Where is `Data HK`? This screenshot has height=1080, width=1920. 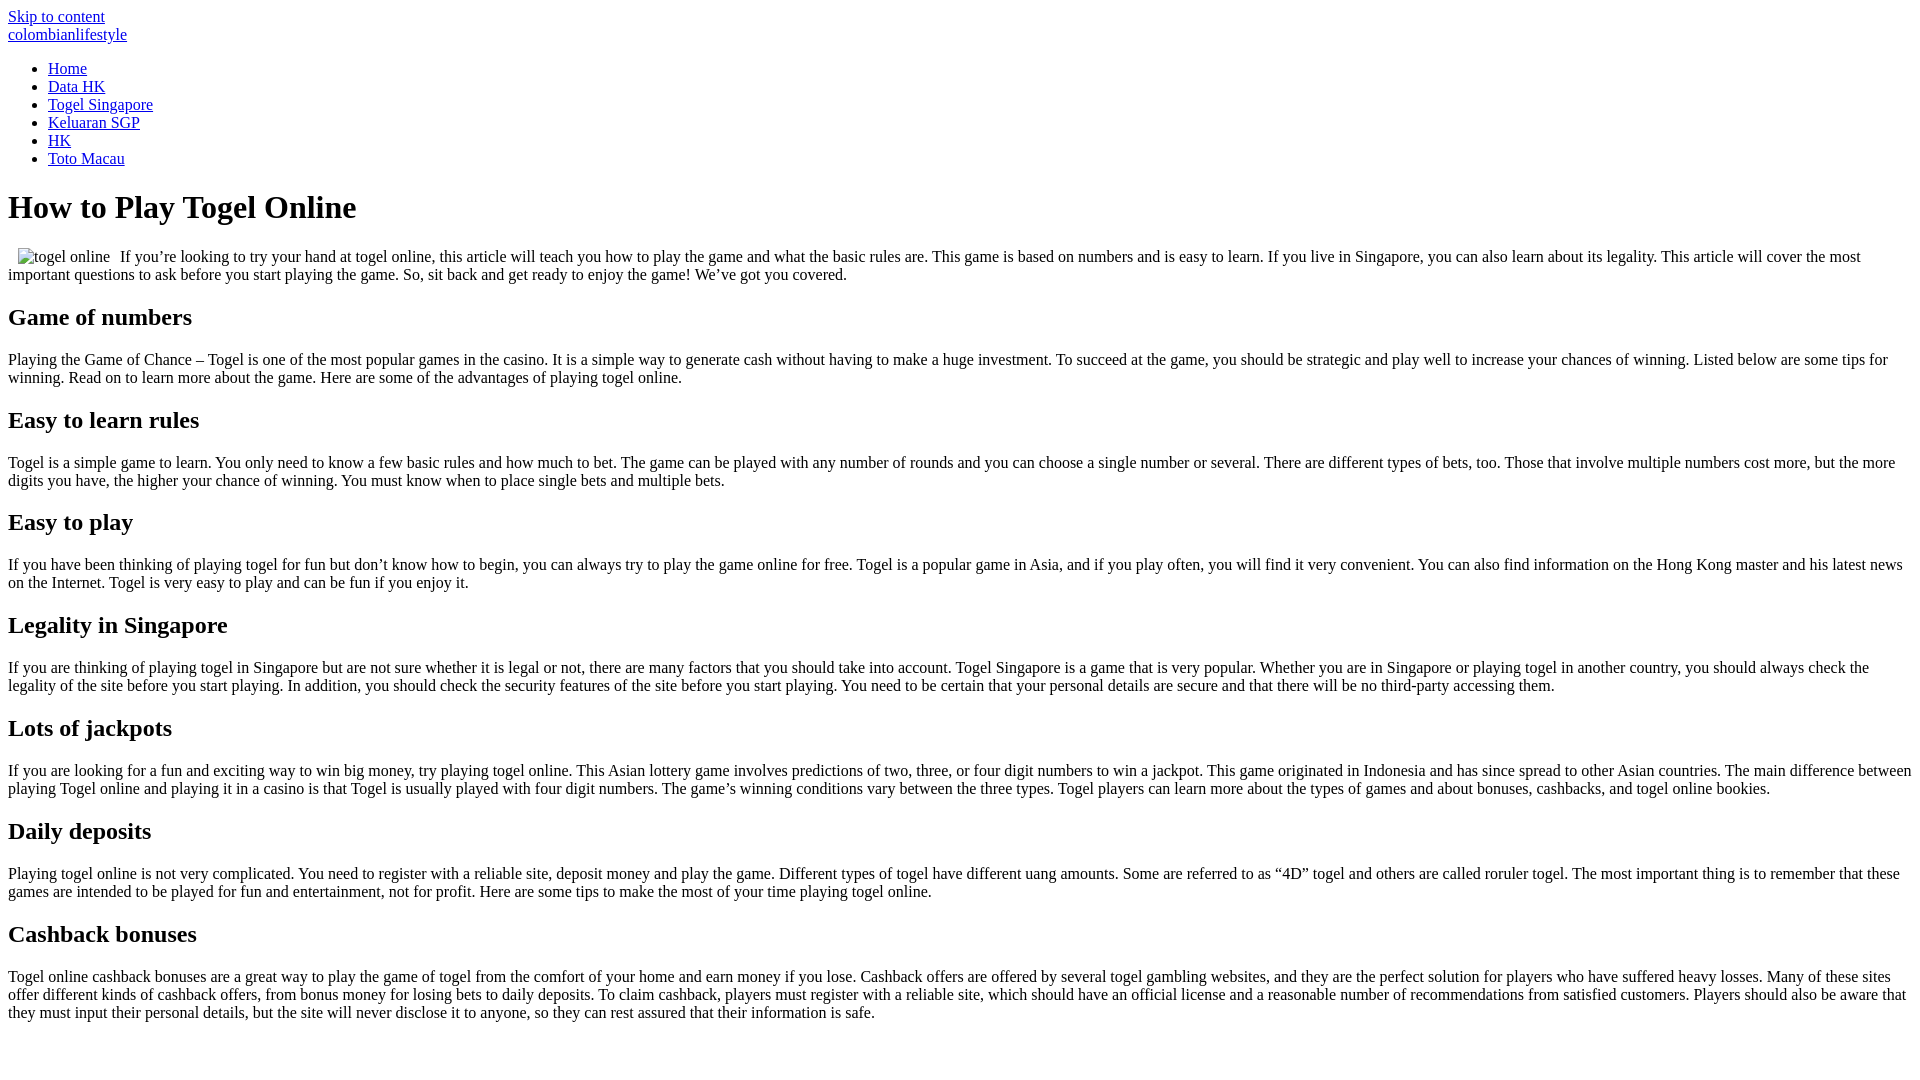
Data HK is located at coordinates (76, 86).